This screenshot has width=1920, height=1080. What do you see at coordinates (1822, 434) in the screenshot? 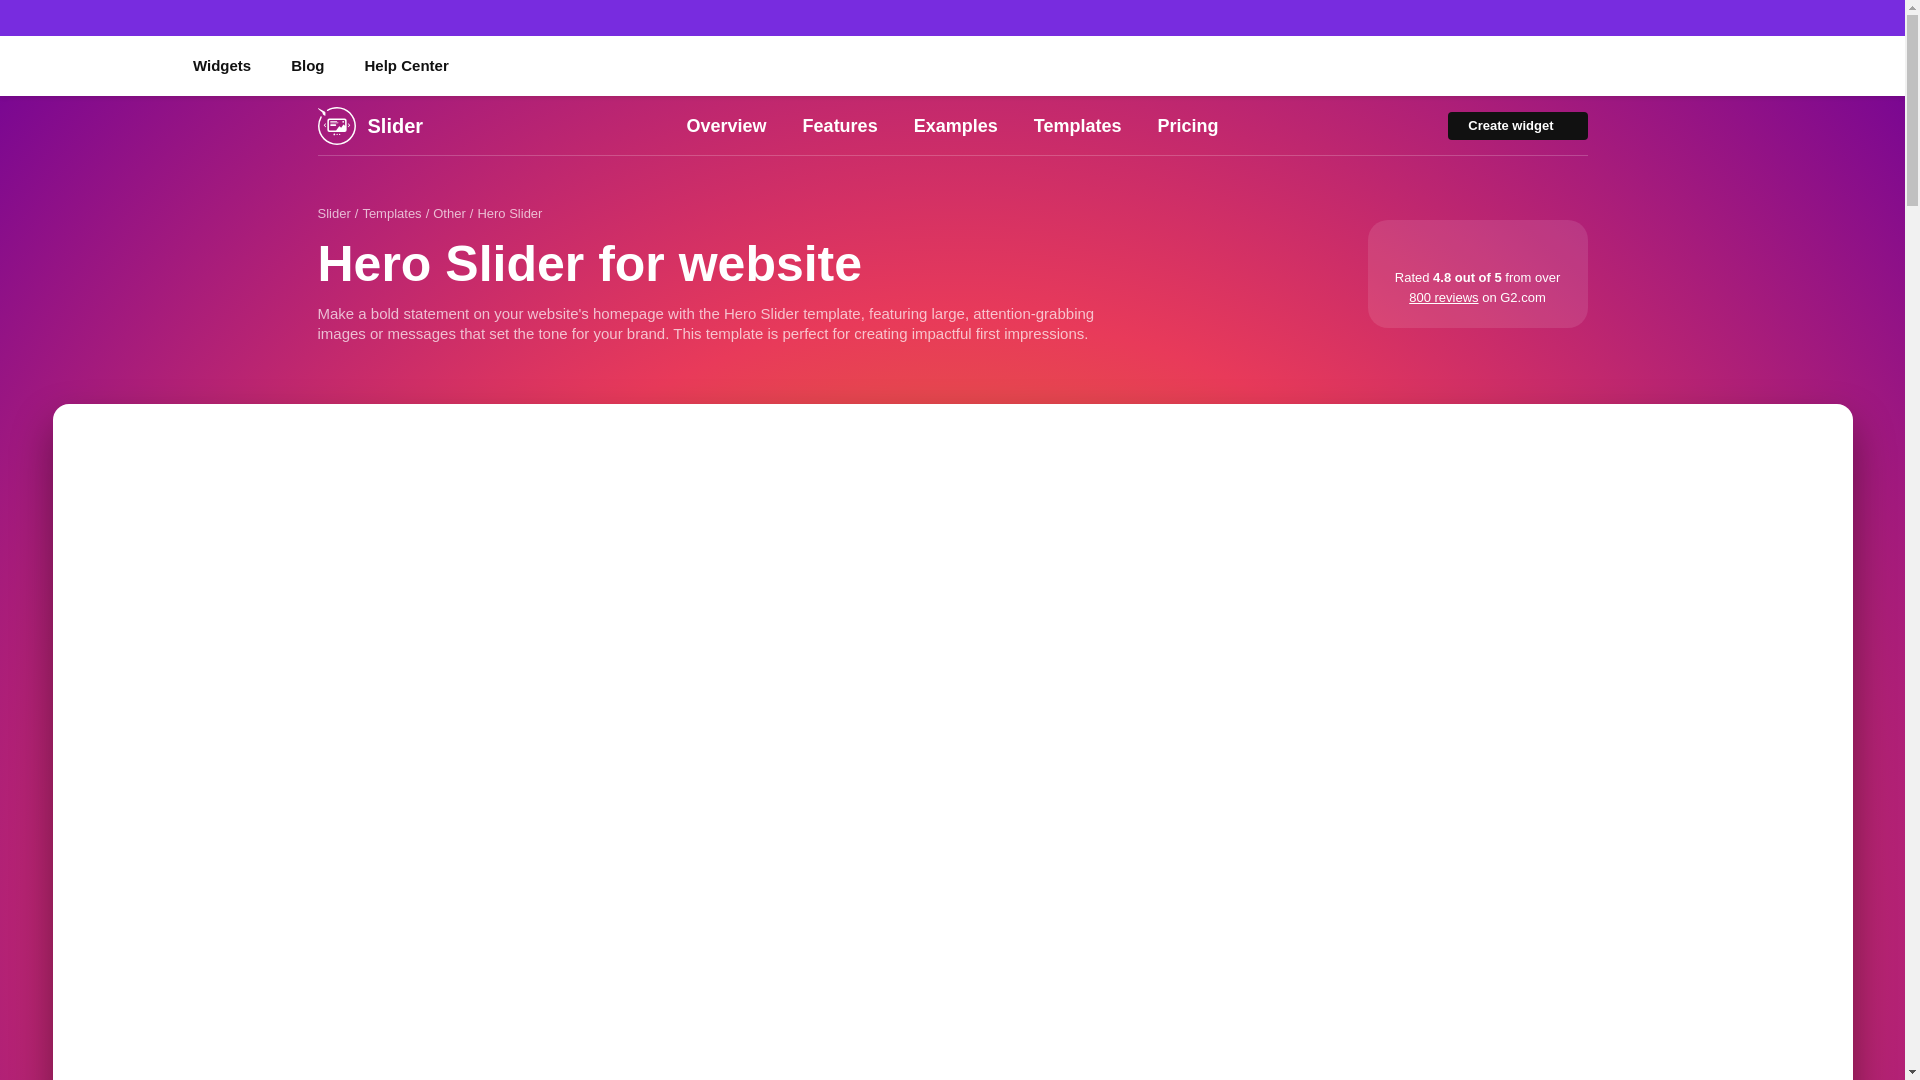
I see `Full Screen` at bounding box center [1822, 434].